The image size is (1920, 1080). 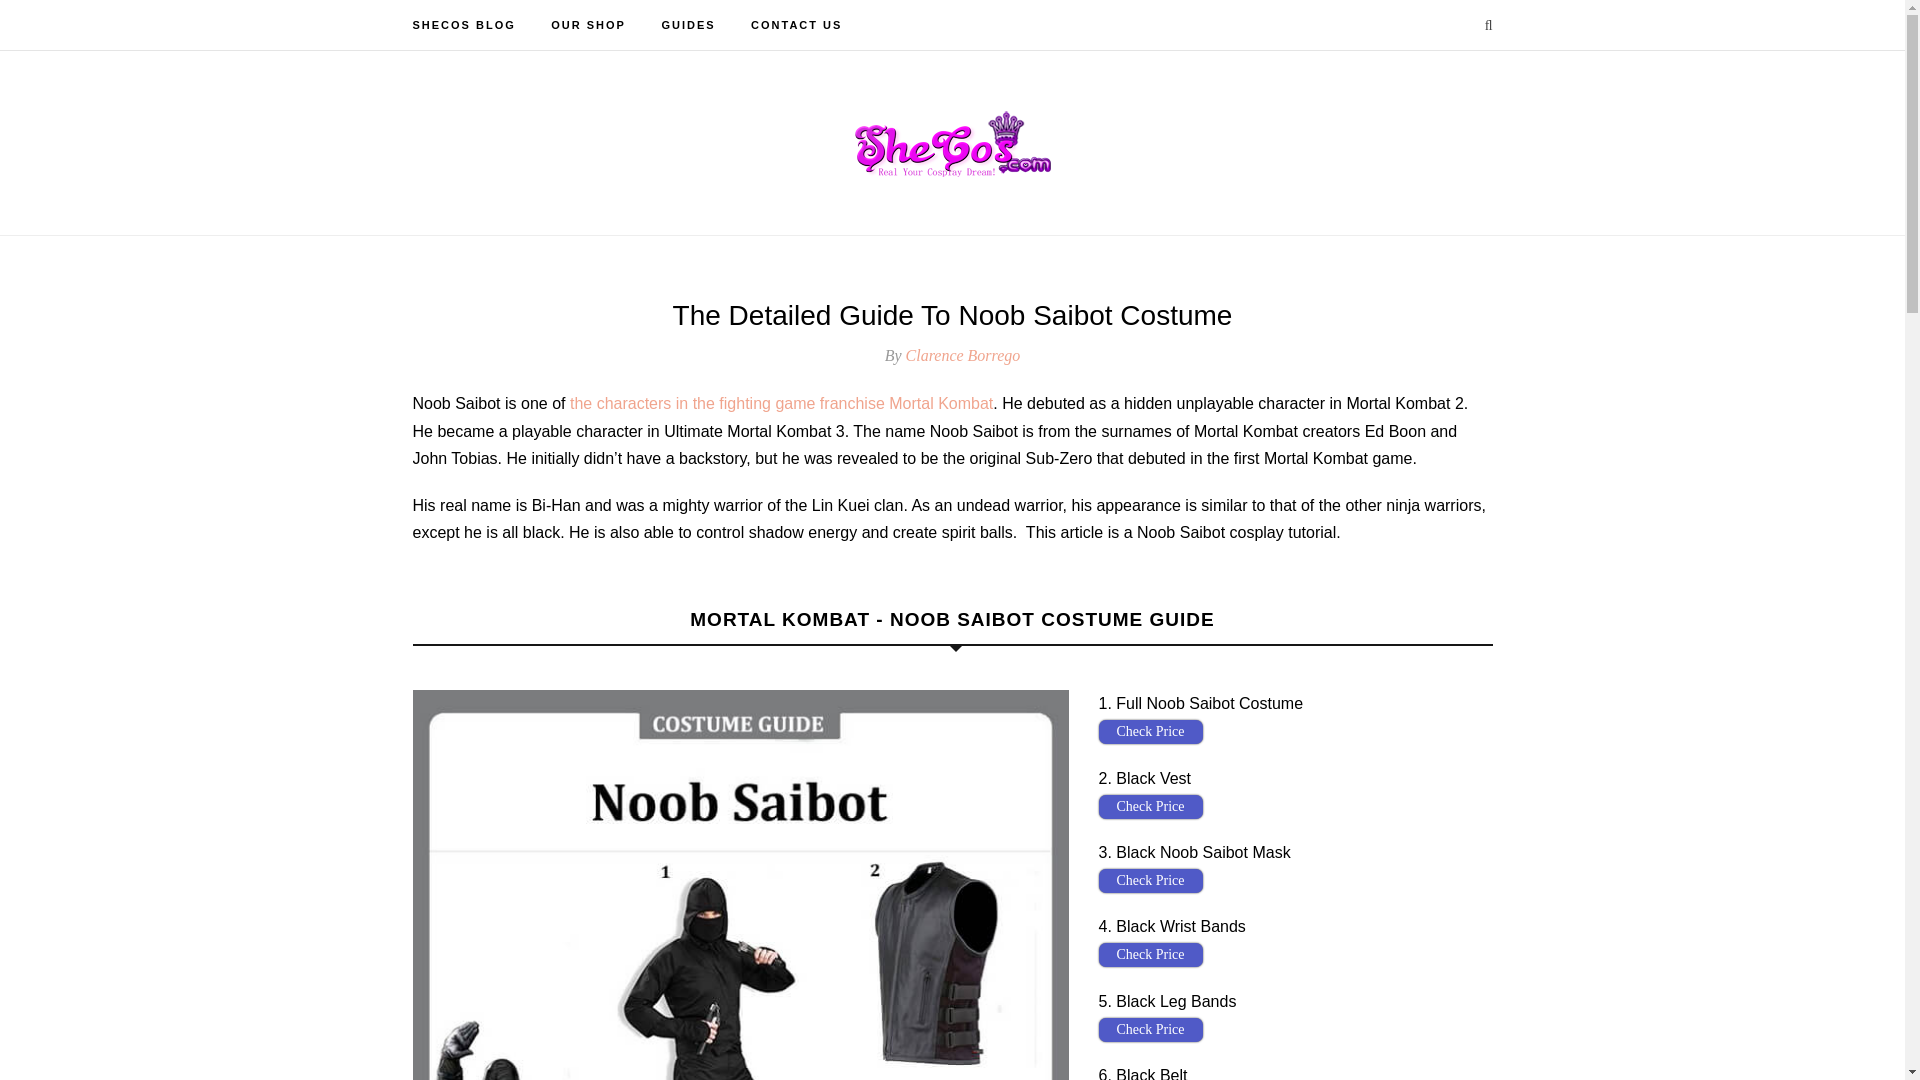 I want to click on the characters in the fighting game franchise Mortal Kombat, so click(x=781, y=403).